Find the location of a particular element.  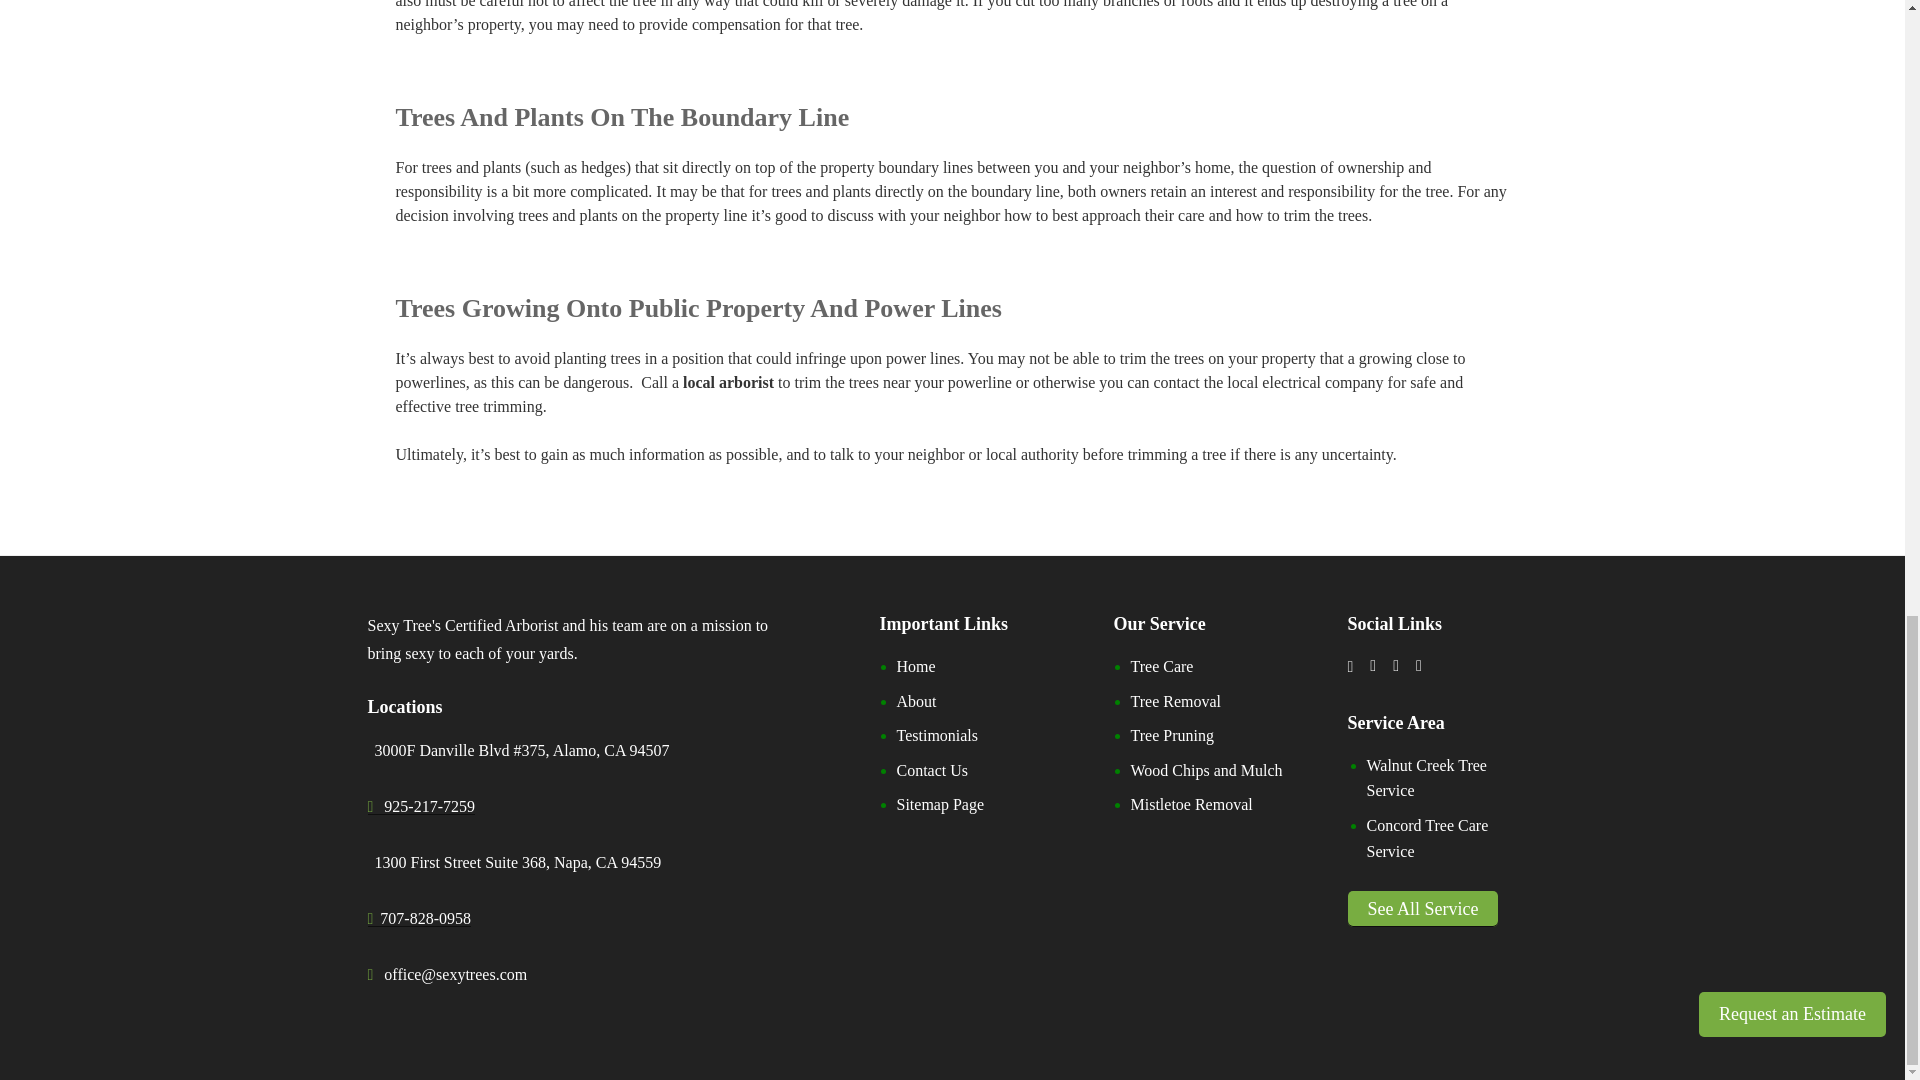

Testimonials is located at coordinates (936, 735).